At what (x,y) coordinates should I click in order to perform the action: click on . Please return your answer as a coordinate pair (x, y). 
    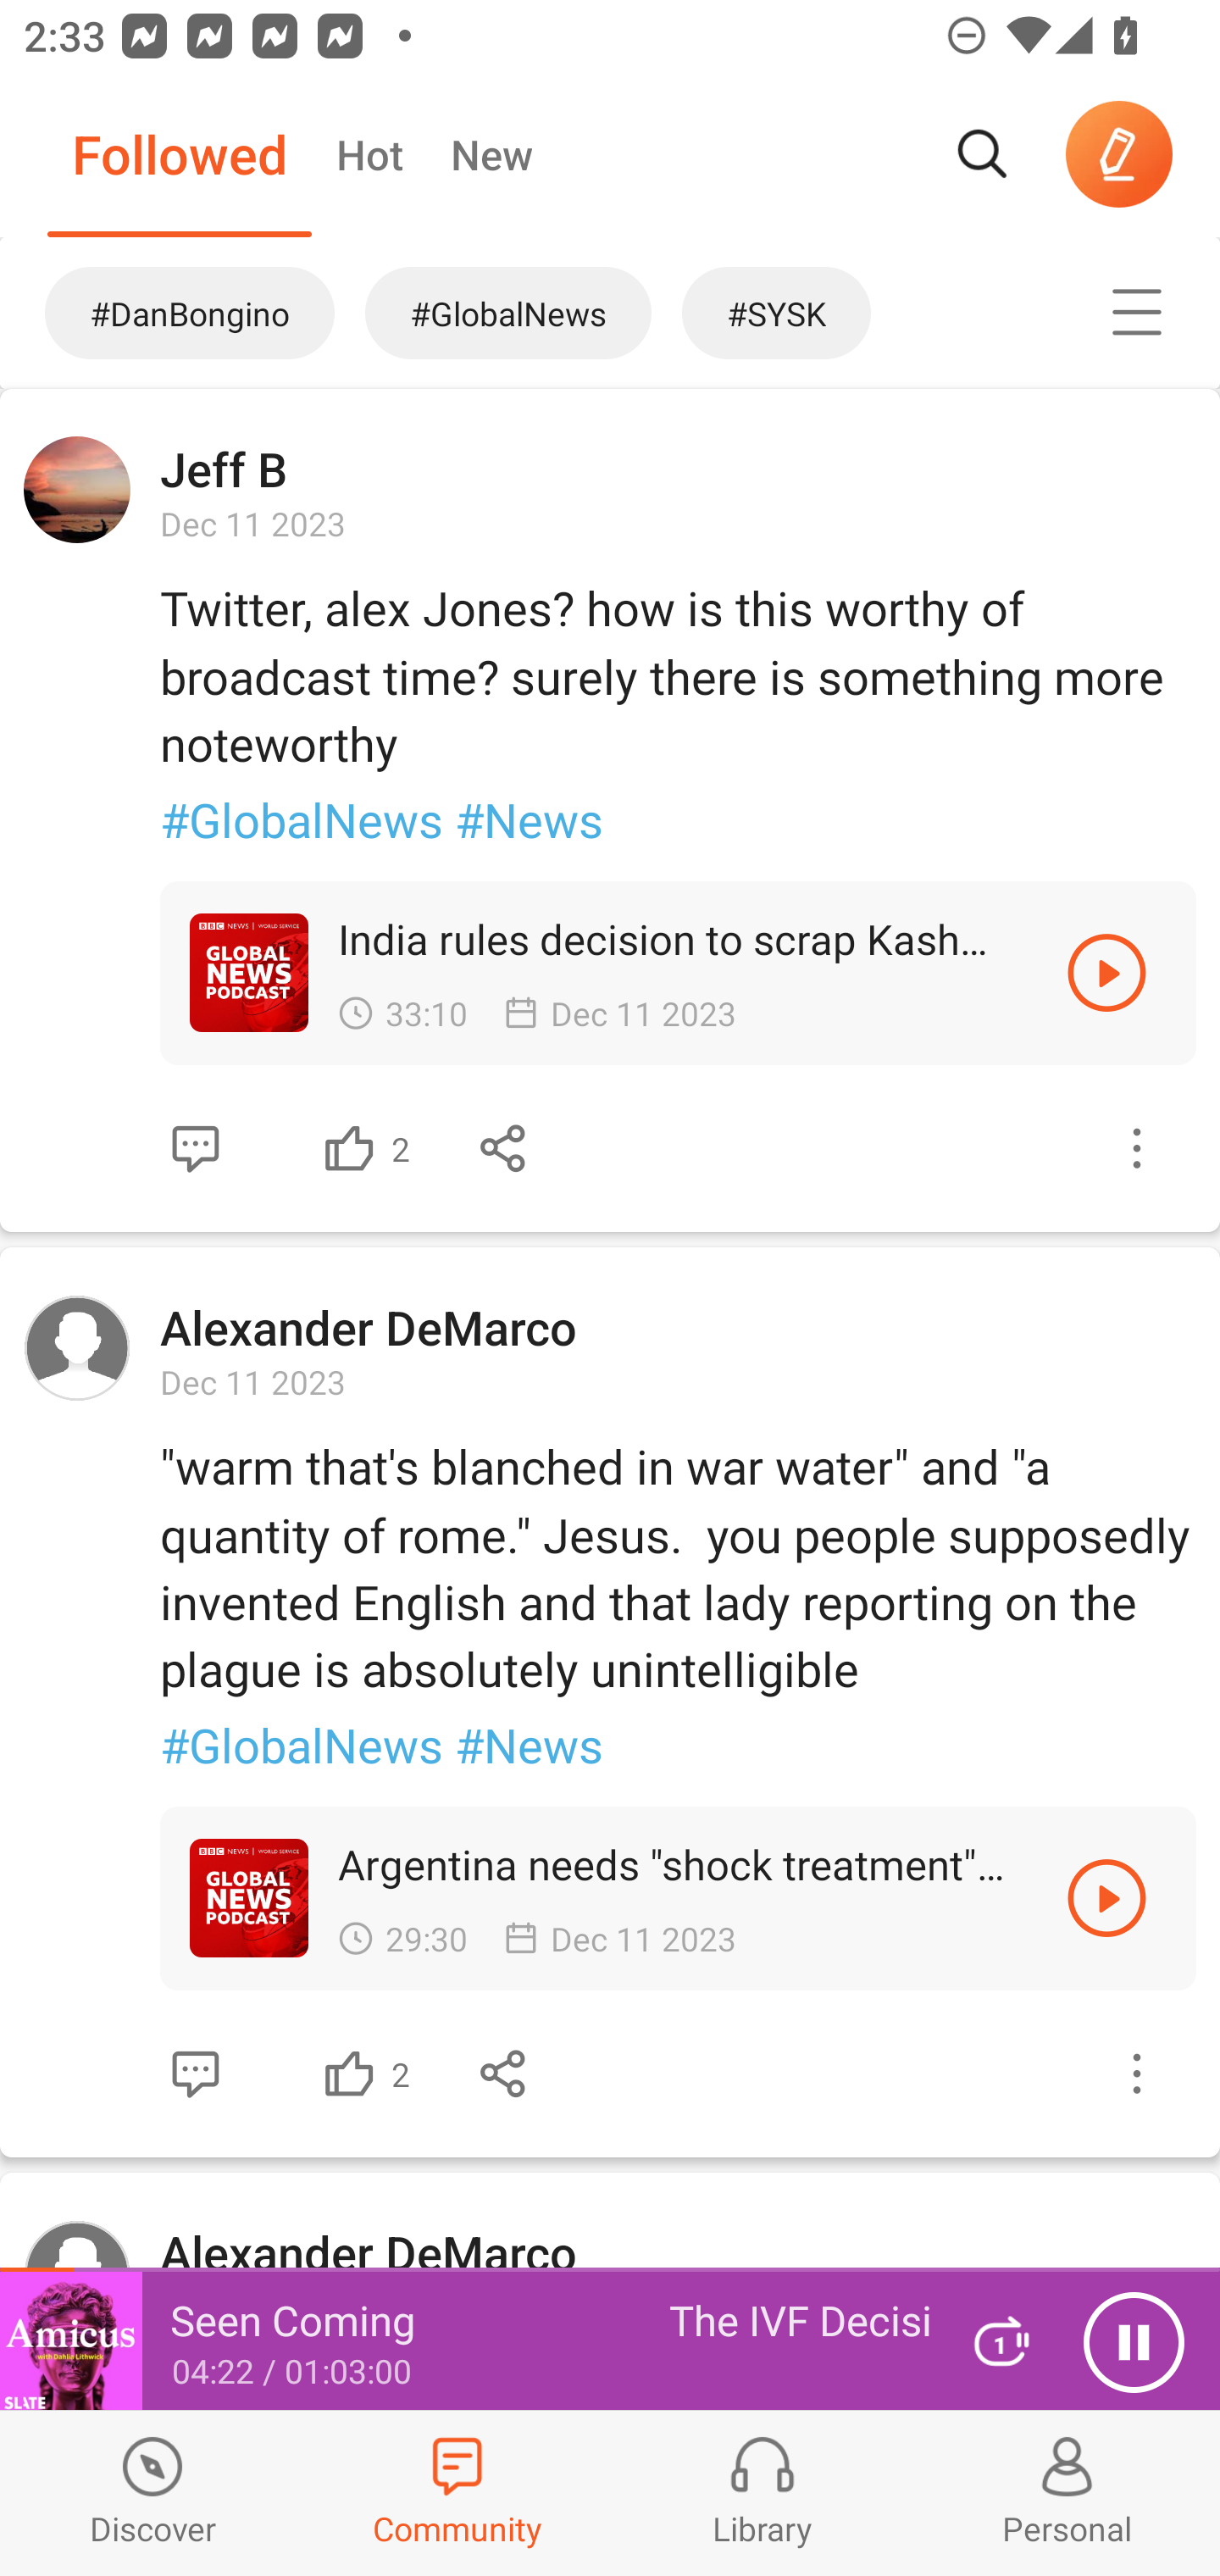
    Looking at the image, I should click on (1137, 312).